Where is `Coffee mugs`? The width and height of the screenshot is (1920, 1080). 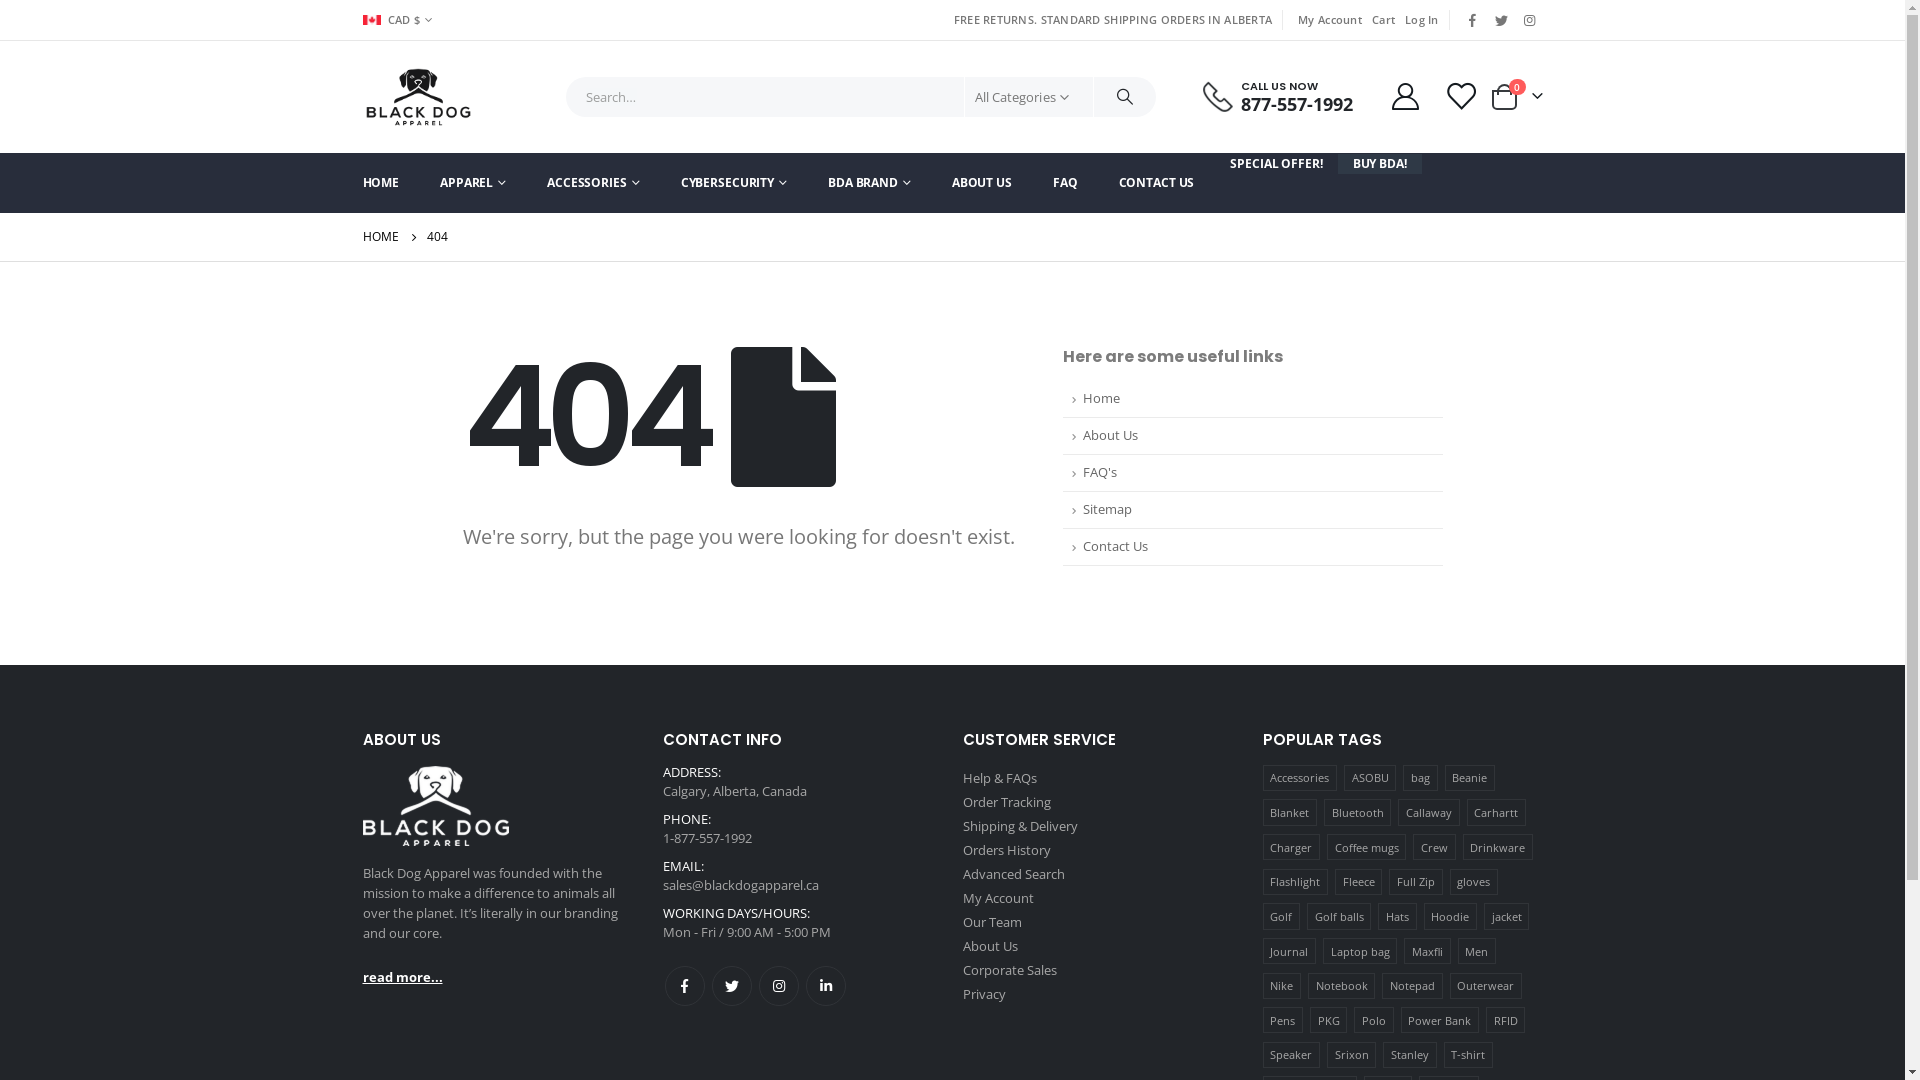
Coffee mugs is located at coordinates (1366, 847).